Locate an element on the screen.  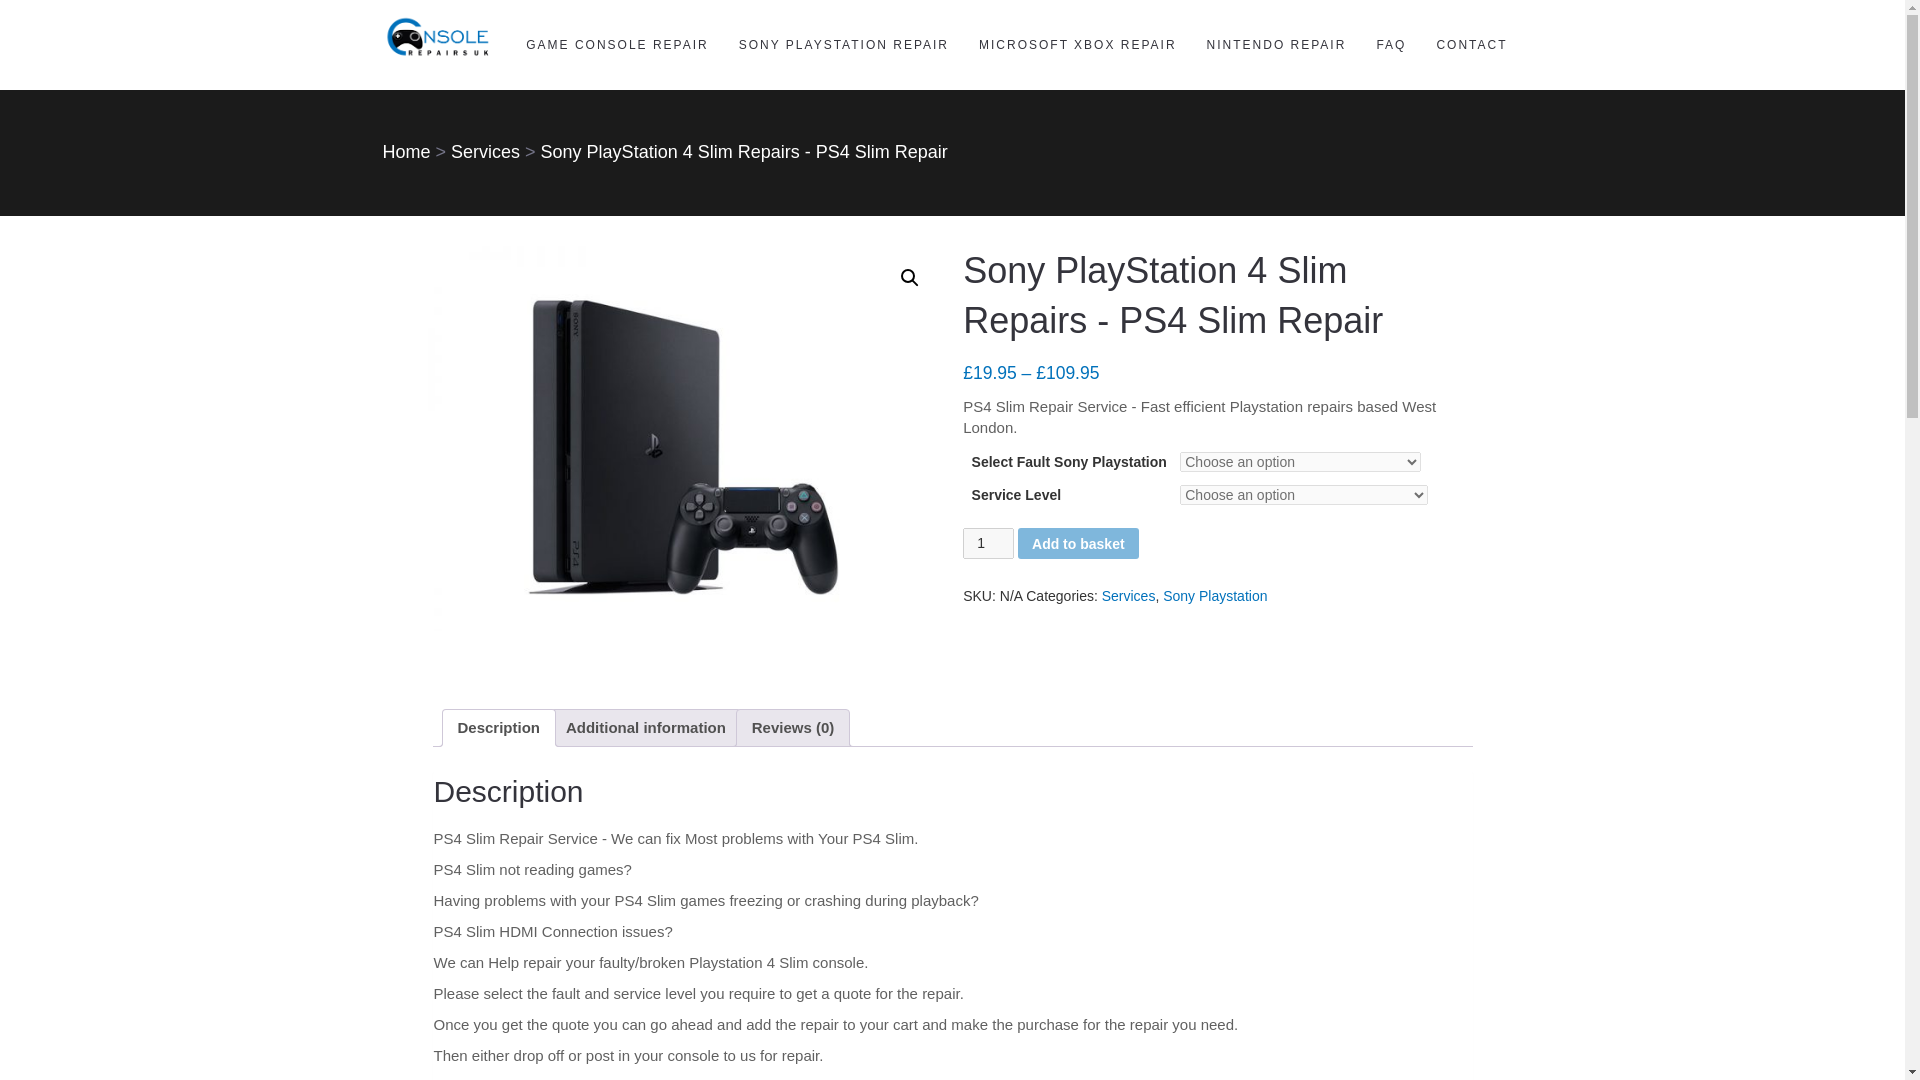
Services is located at coordinates (486, 152).